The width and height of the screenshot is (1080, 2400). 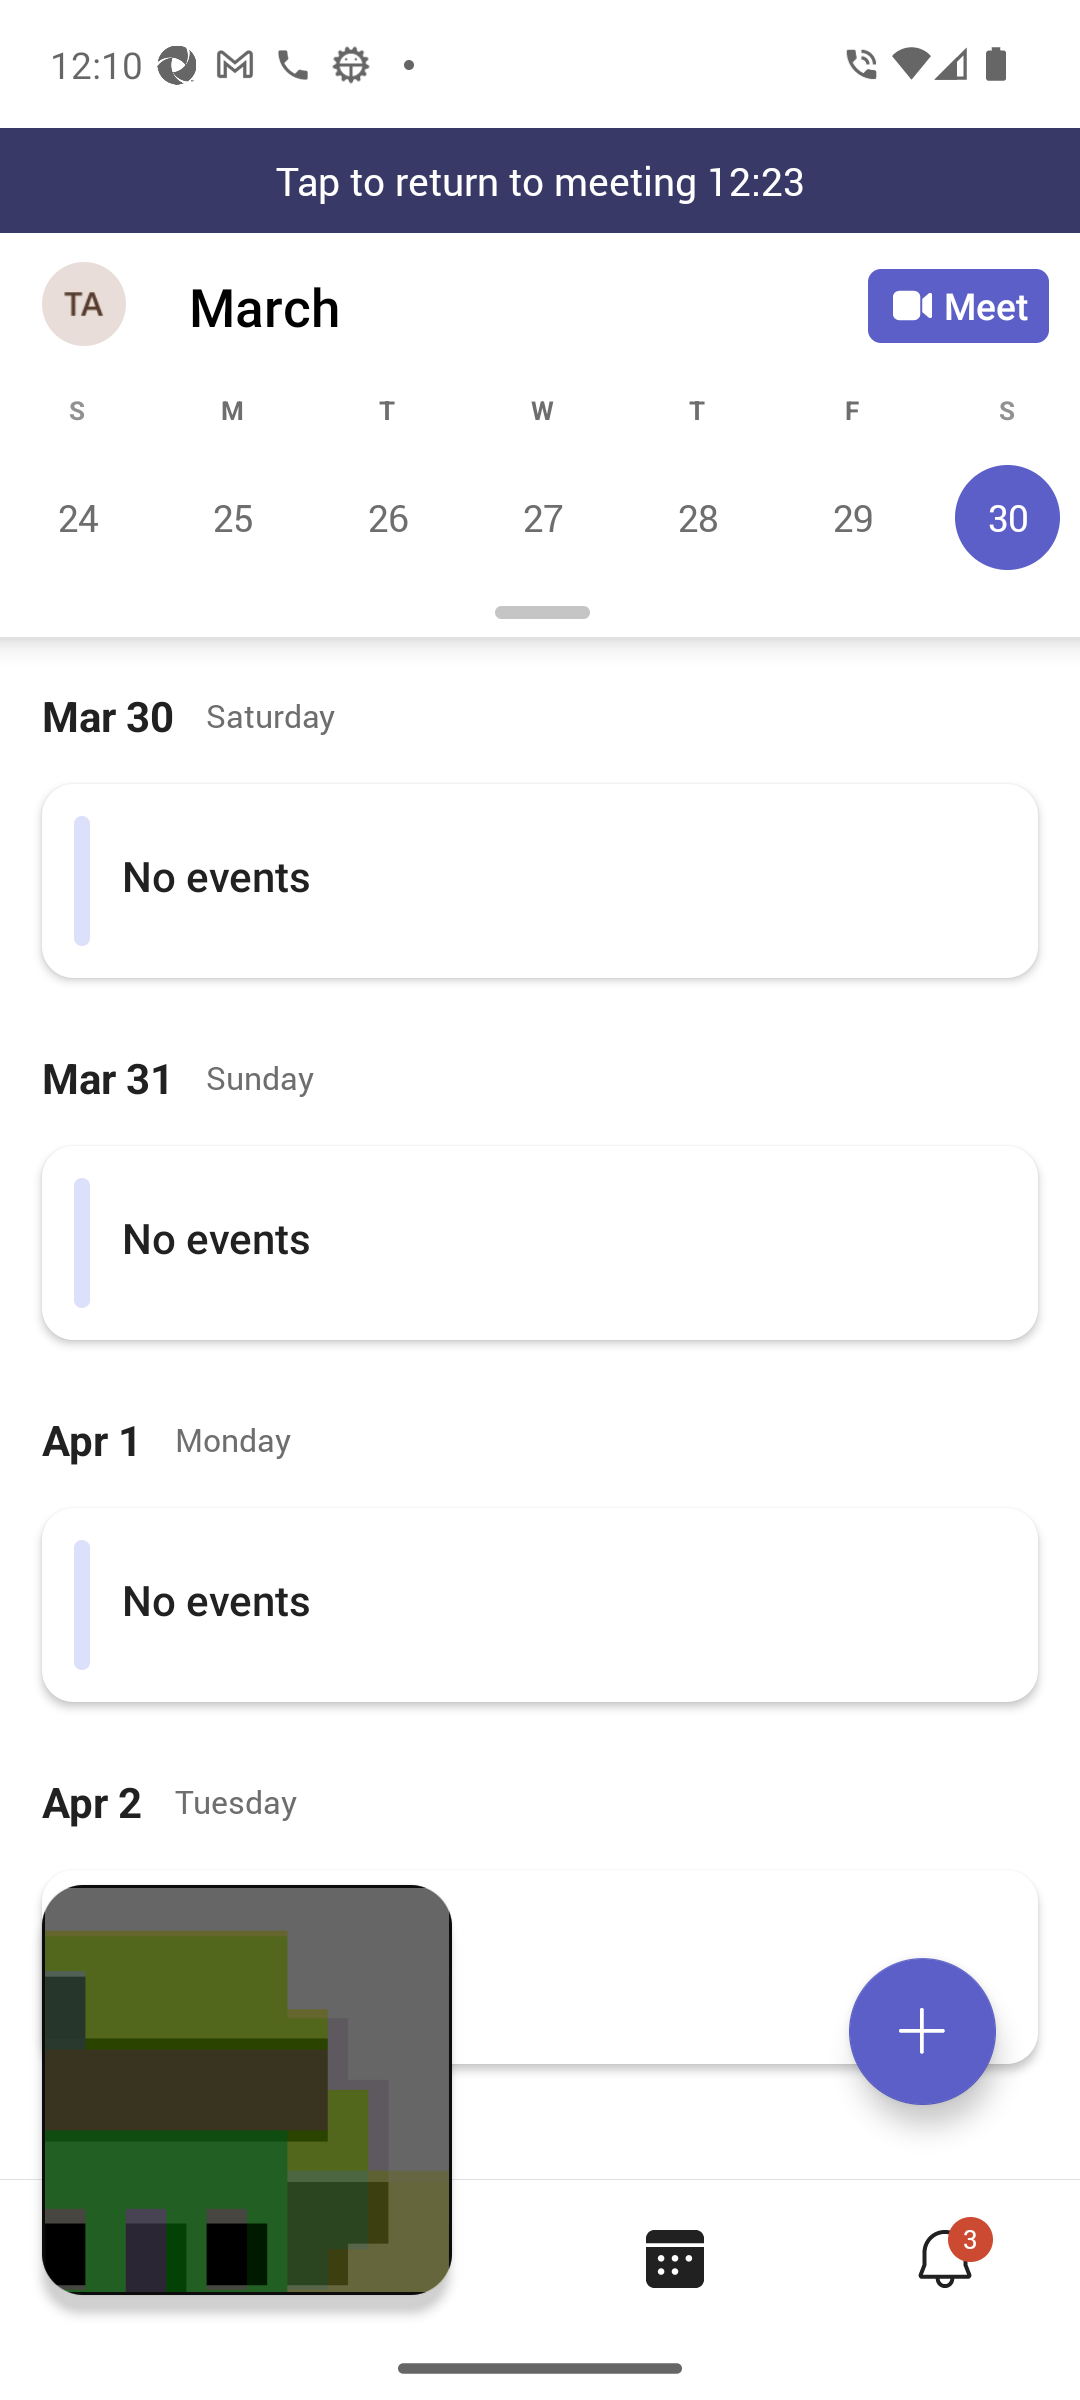 I want to click on Tuesday, March 26 26, so click(x=387, y=517).